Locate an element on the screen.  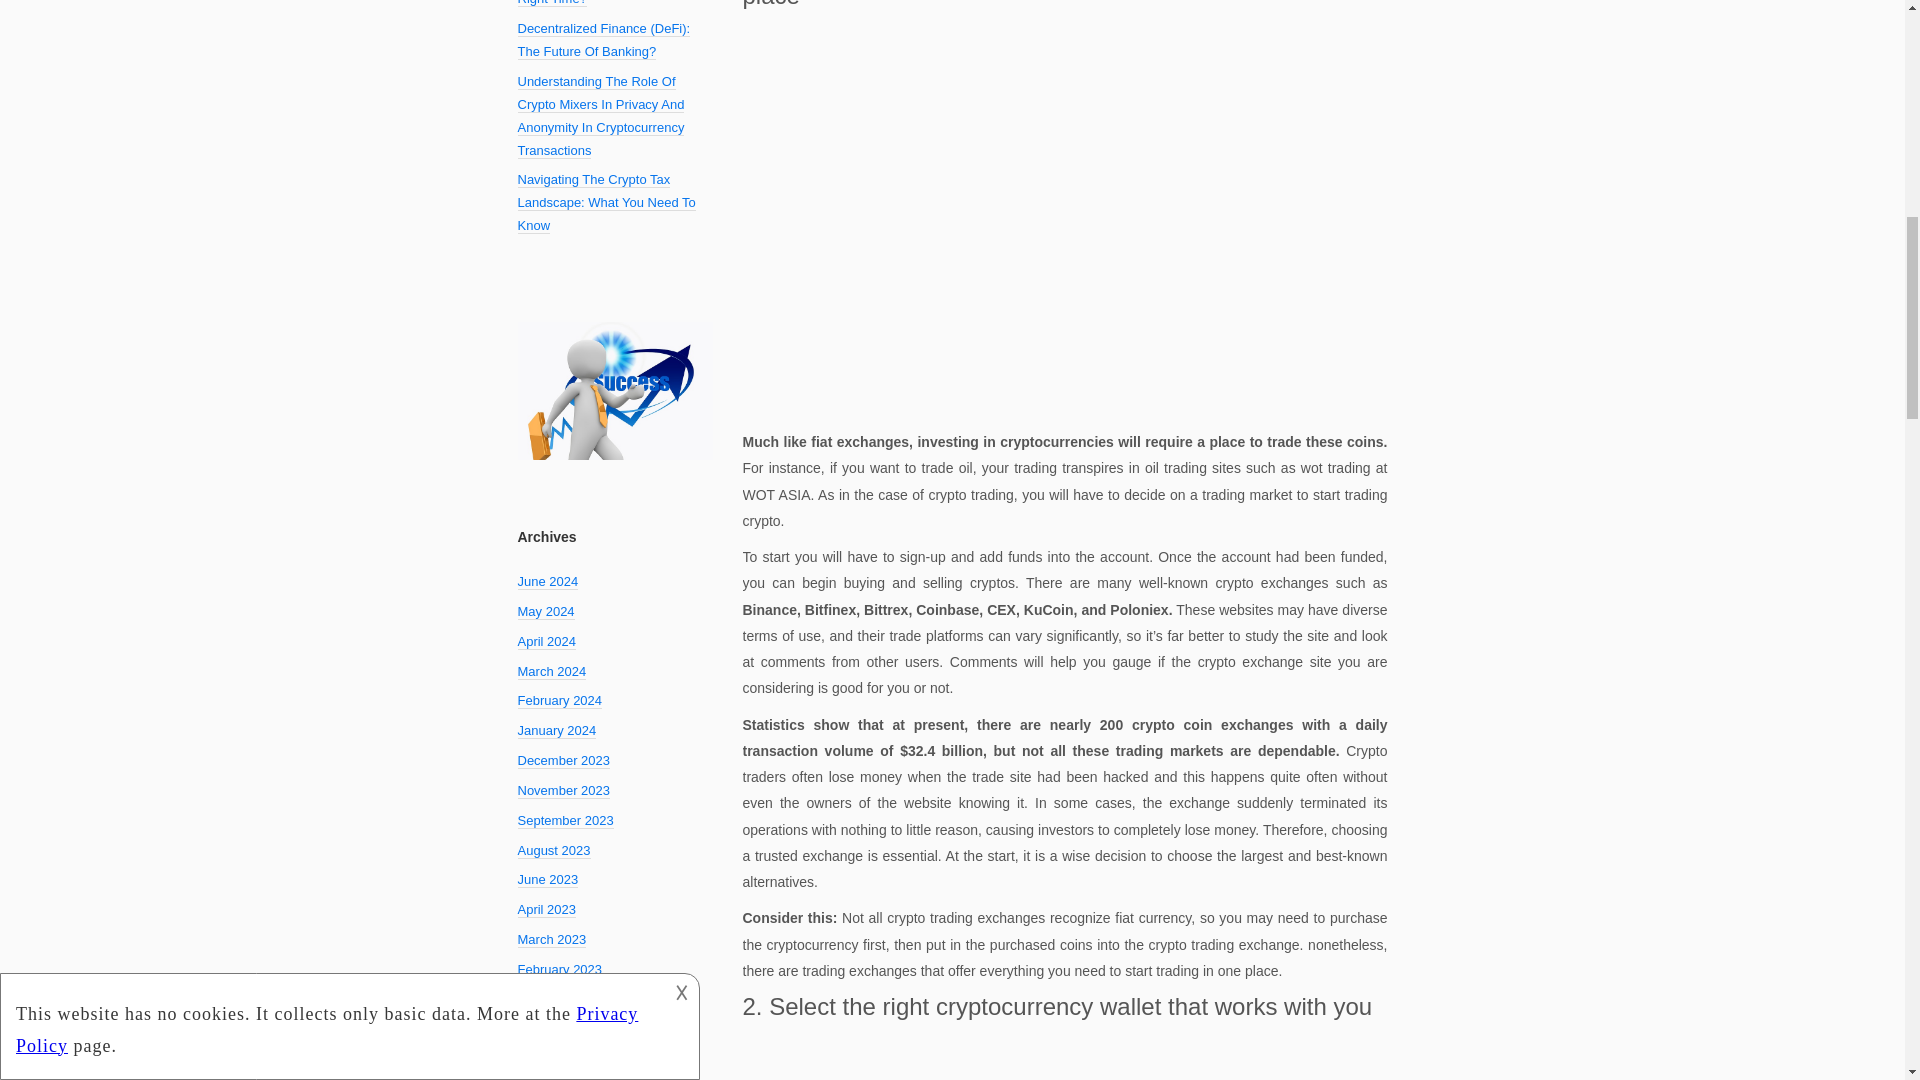
November 2023 is located at coordinates (564, 791).